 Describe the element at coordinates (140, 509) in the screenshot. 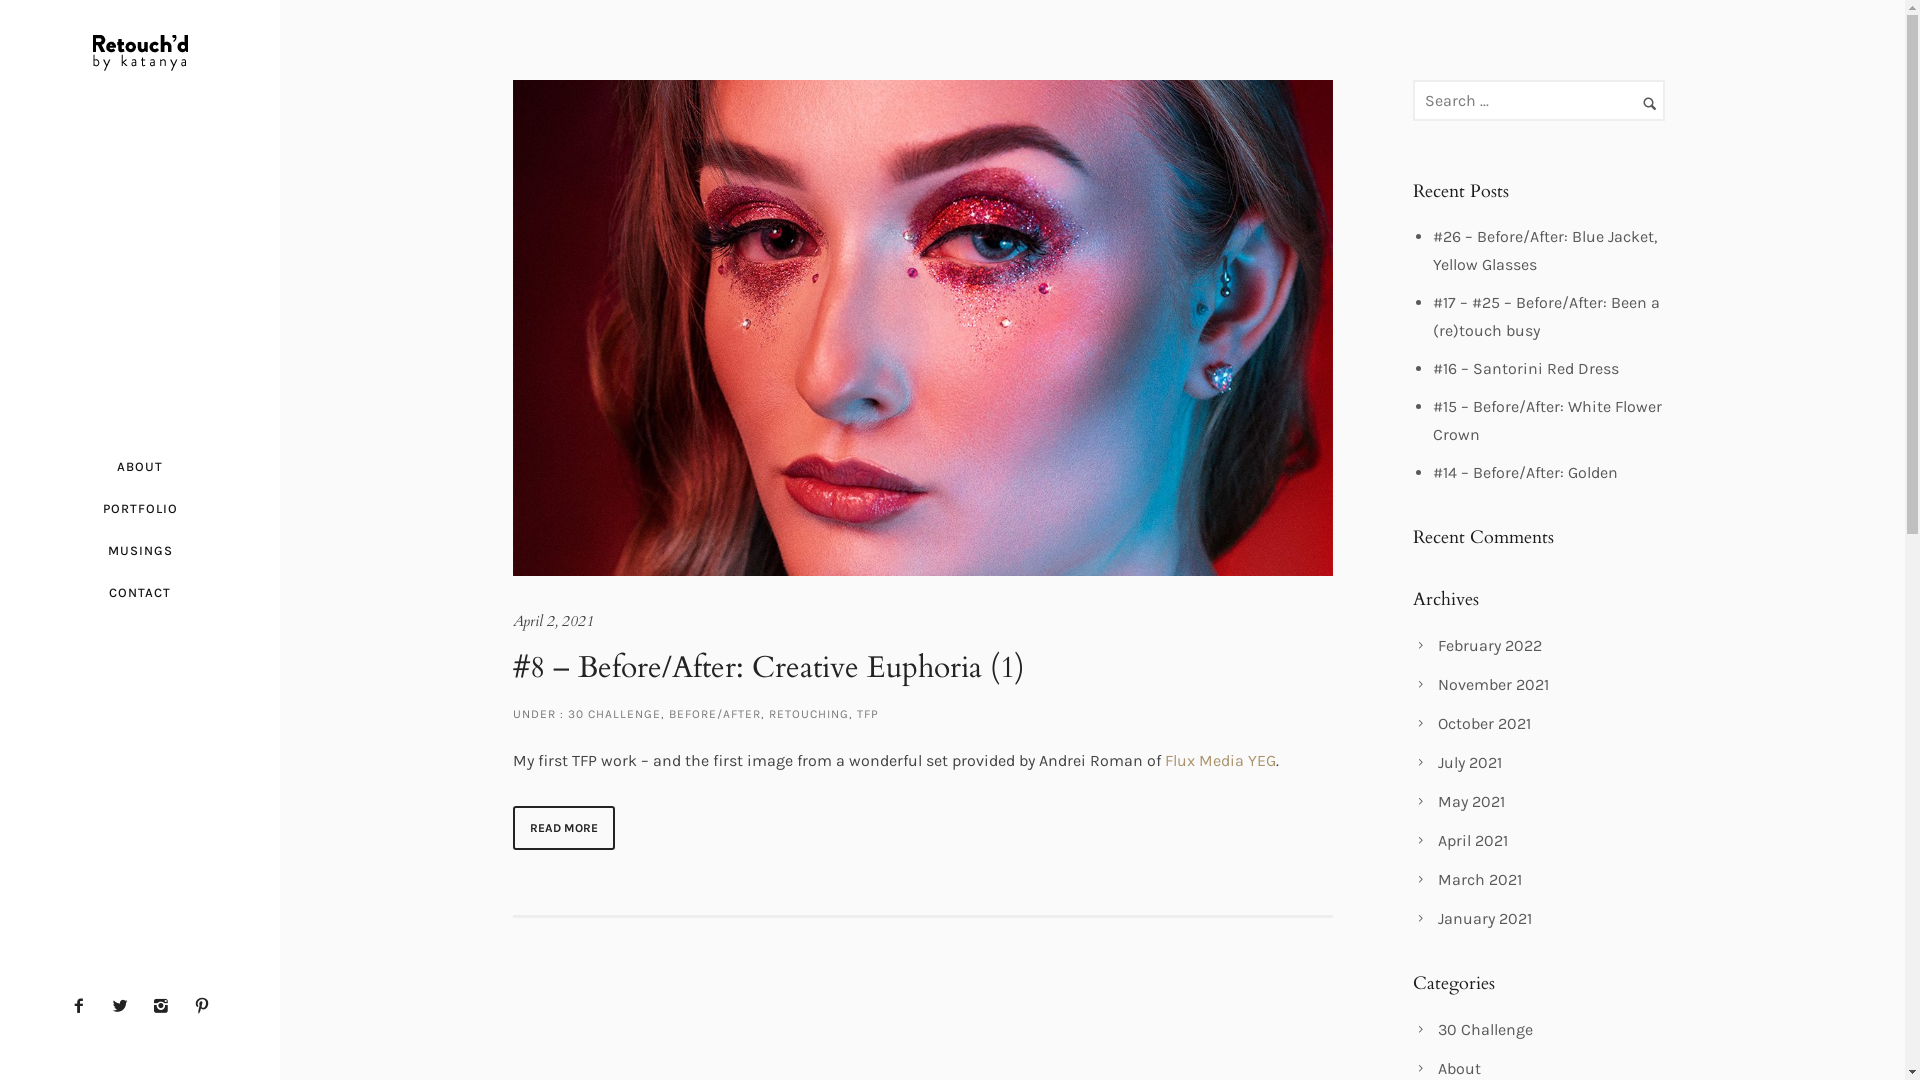

I see `PORTFOLIO` at that location.